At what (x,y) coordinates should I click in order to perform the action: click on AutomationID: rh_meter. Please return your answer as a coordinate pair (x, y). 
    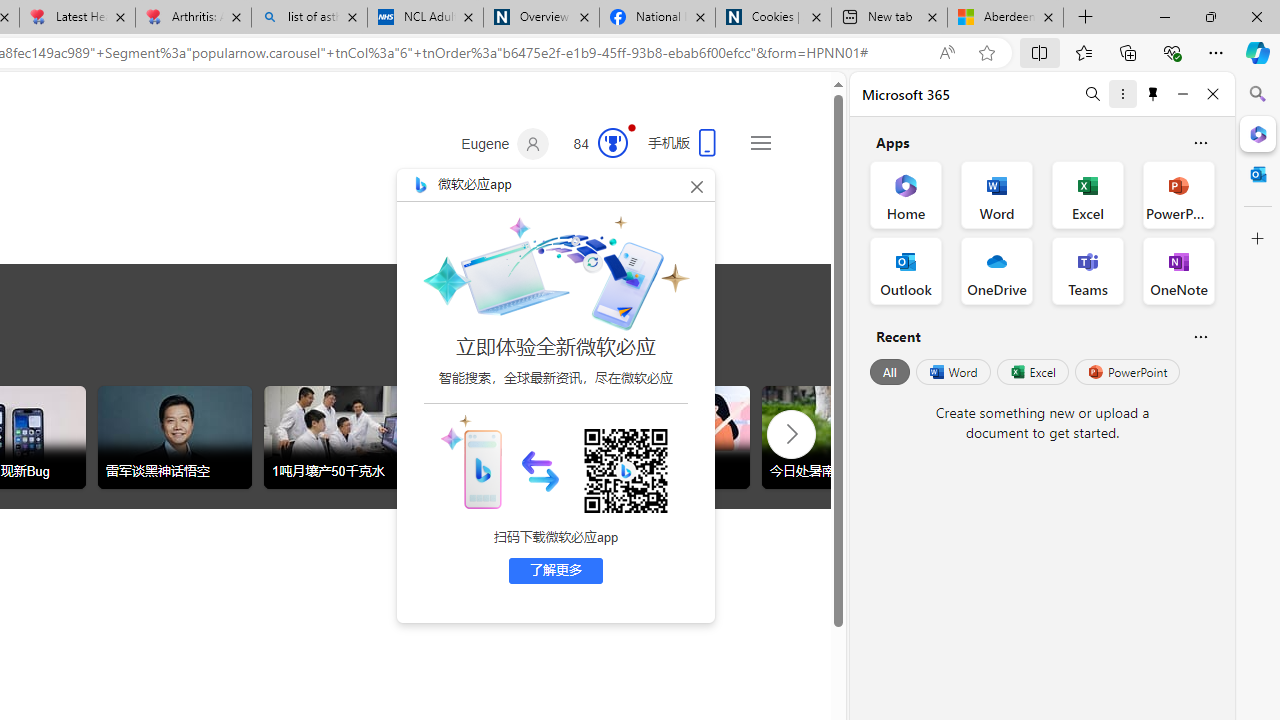
    Looking at the image, I should click on (612, 142).